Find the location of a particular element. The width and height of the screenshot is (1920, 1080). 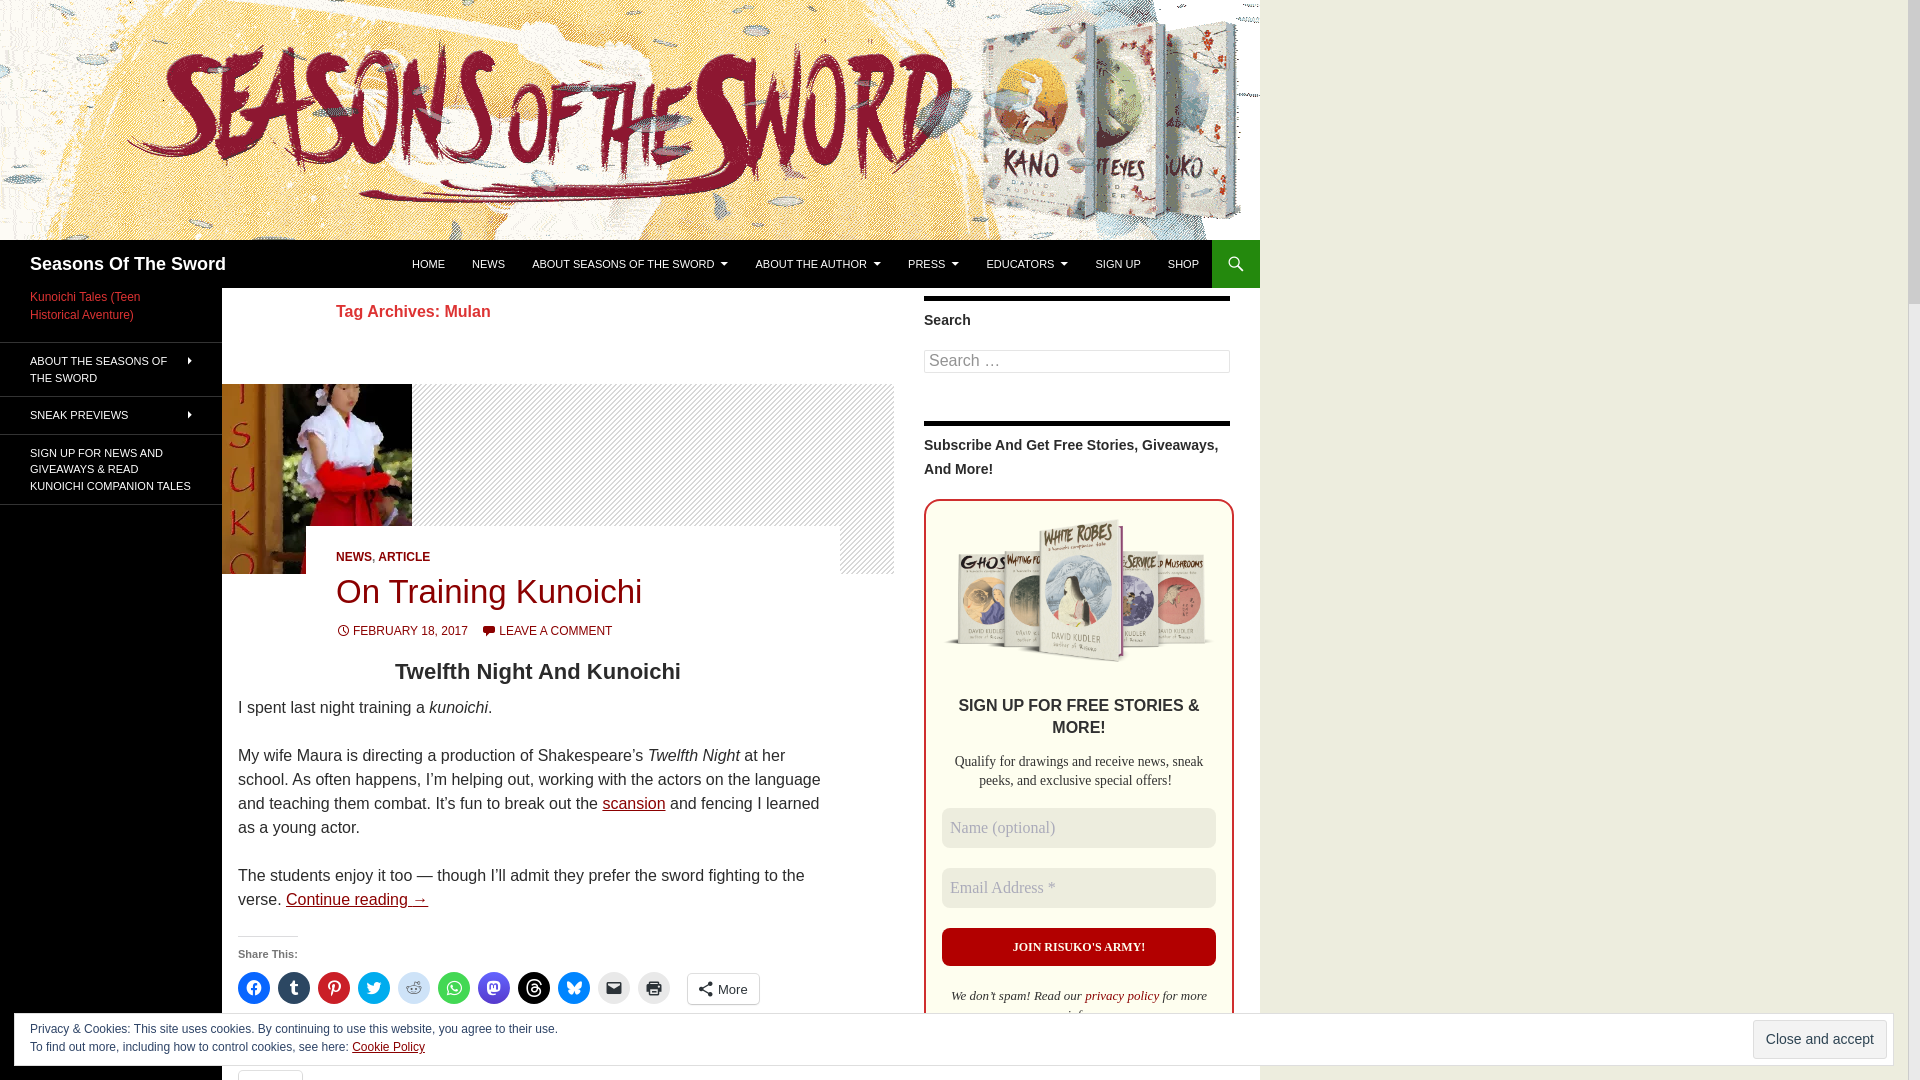

Click to print is located at coordinates (654, 988).